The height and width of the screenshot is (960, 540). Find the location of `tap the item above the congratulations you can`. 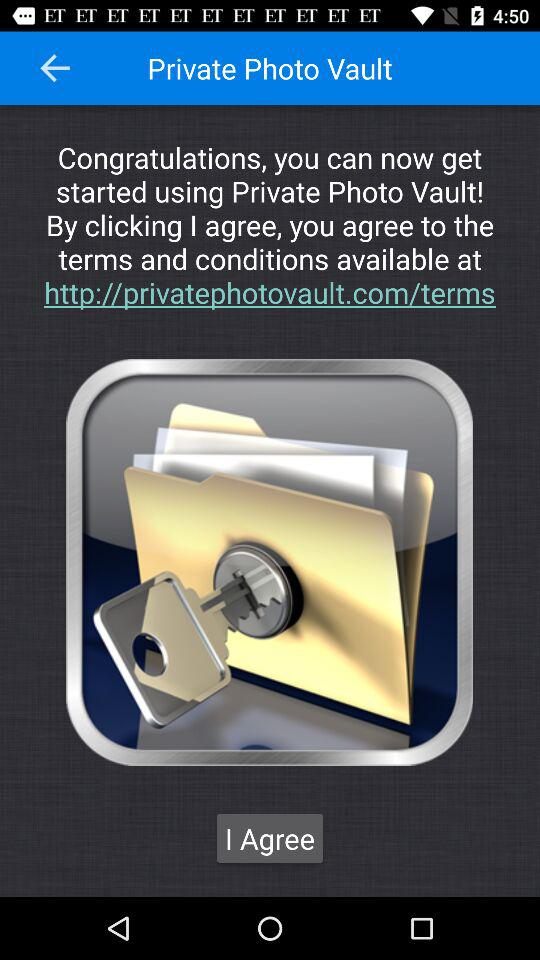

tap the item above the congratulations you can is located at coordinates (55, 68).